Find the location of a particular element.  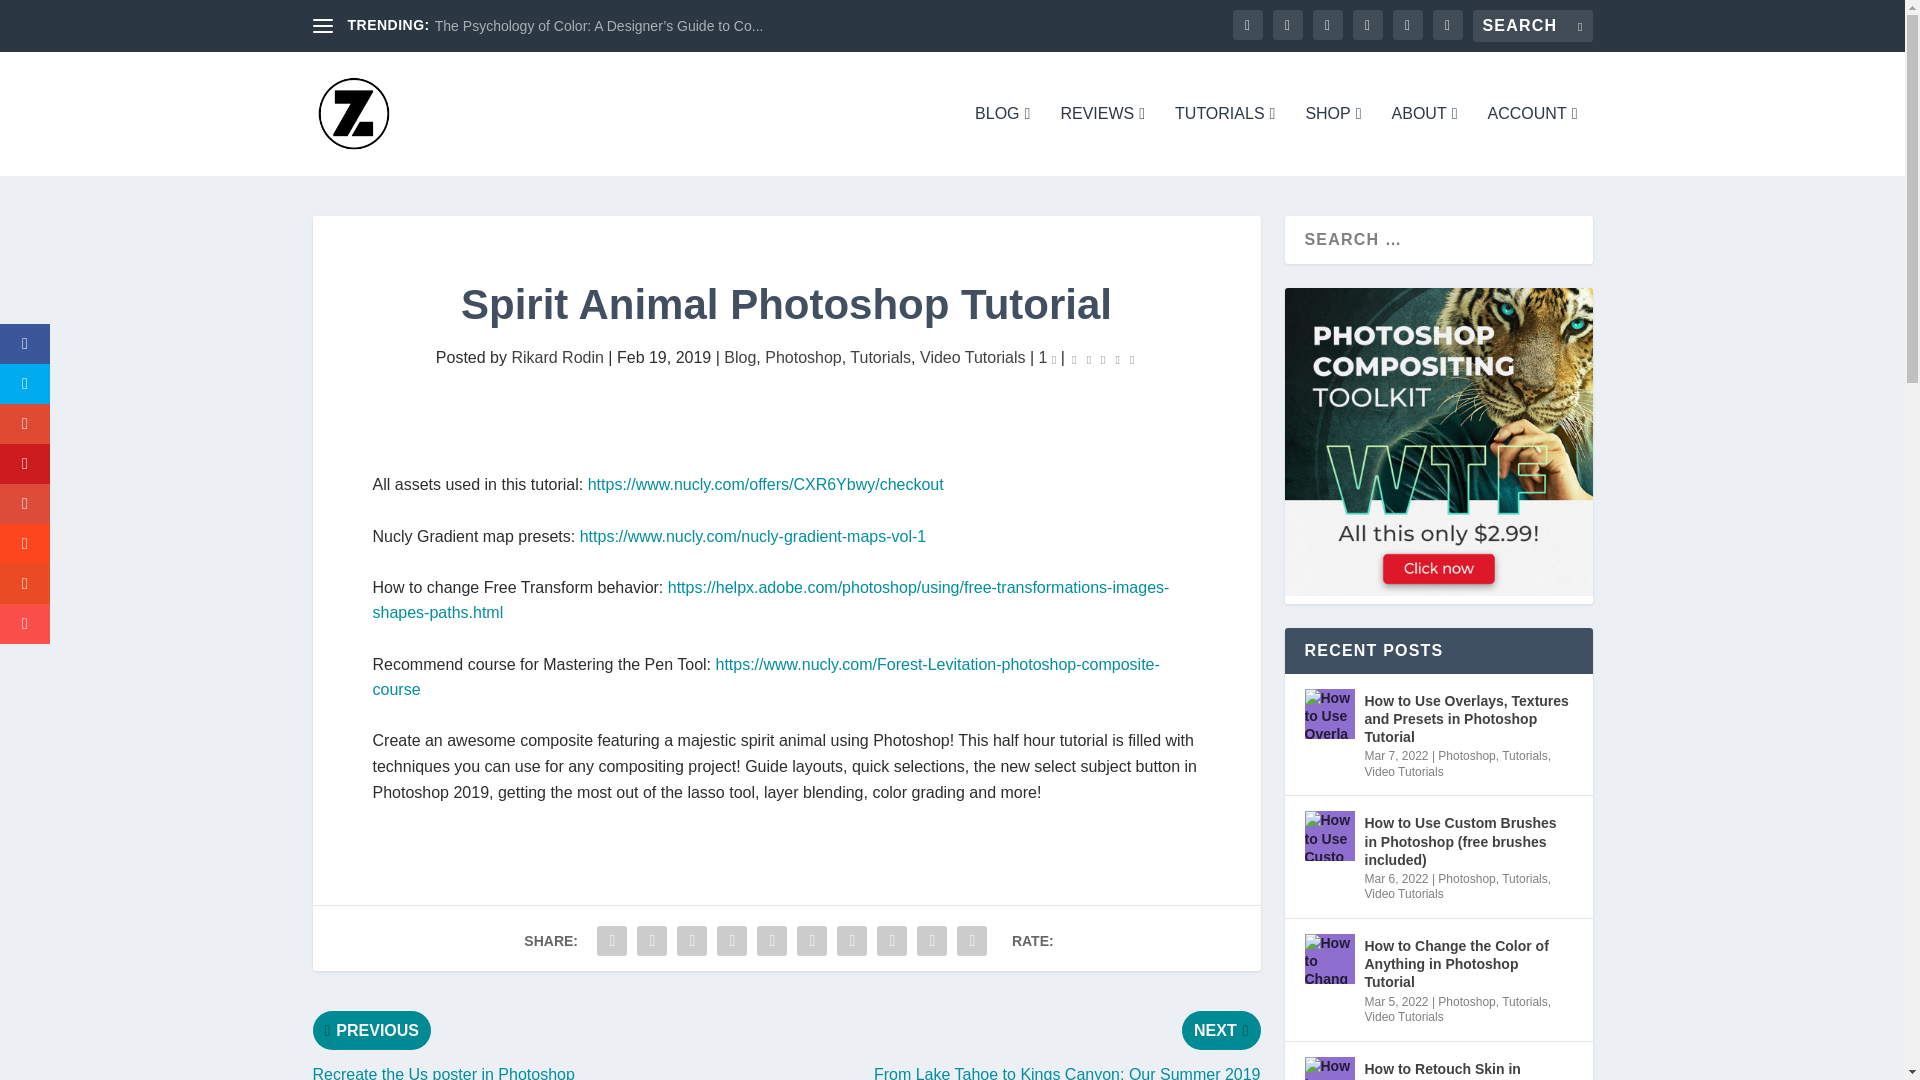

ACCOUNT is located at coordinates (1533, 140).